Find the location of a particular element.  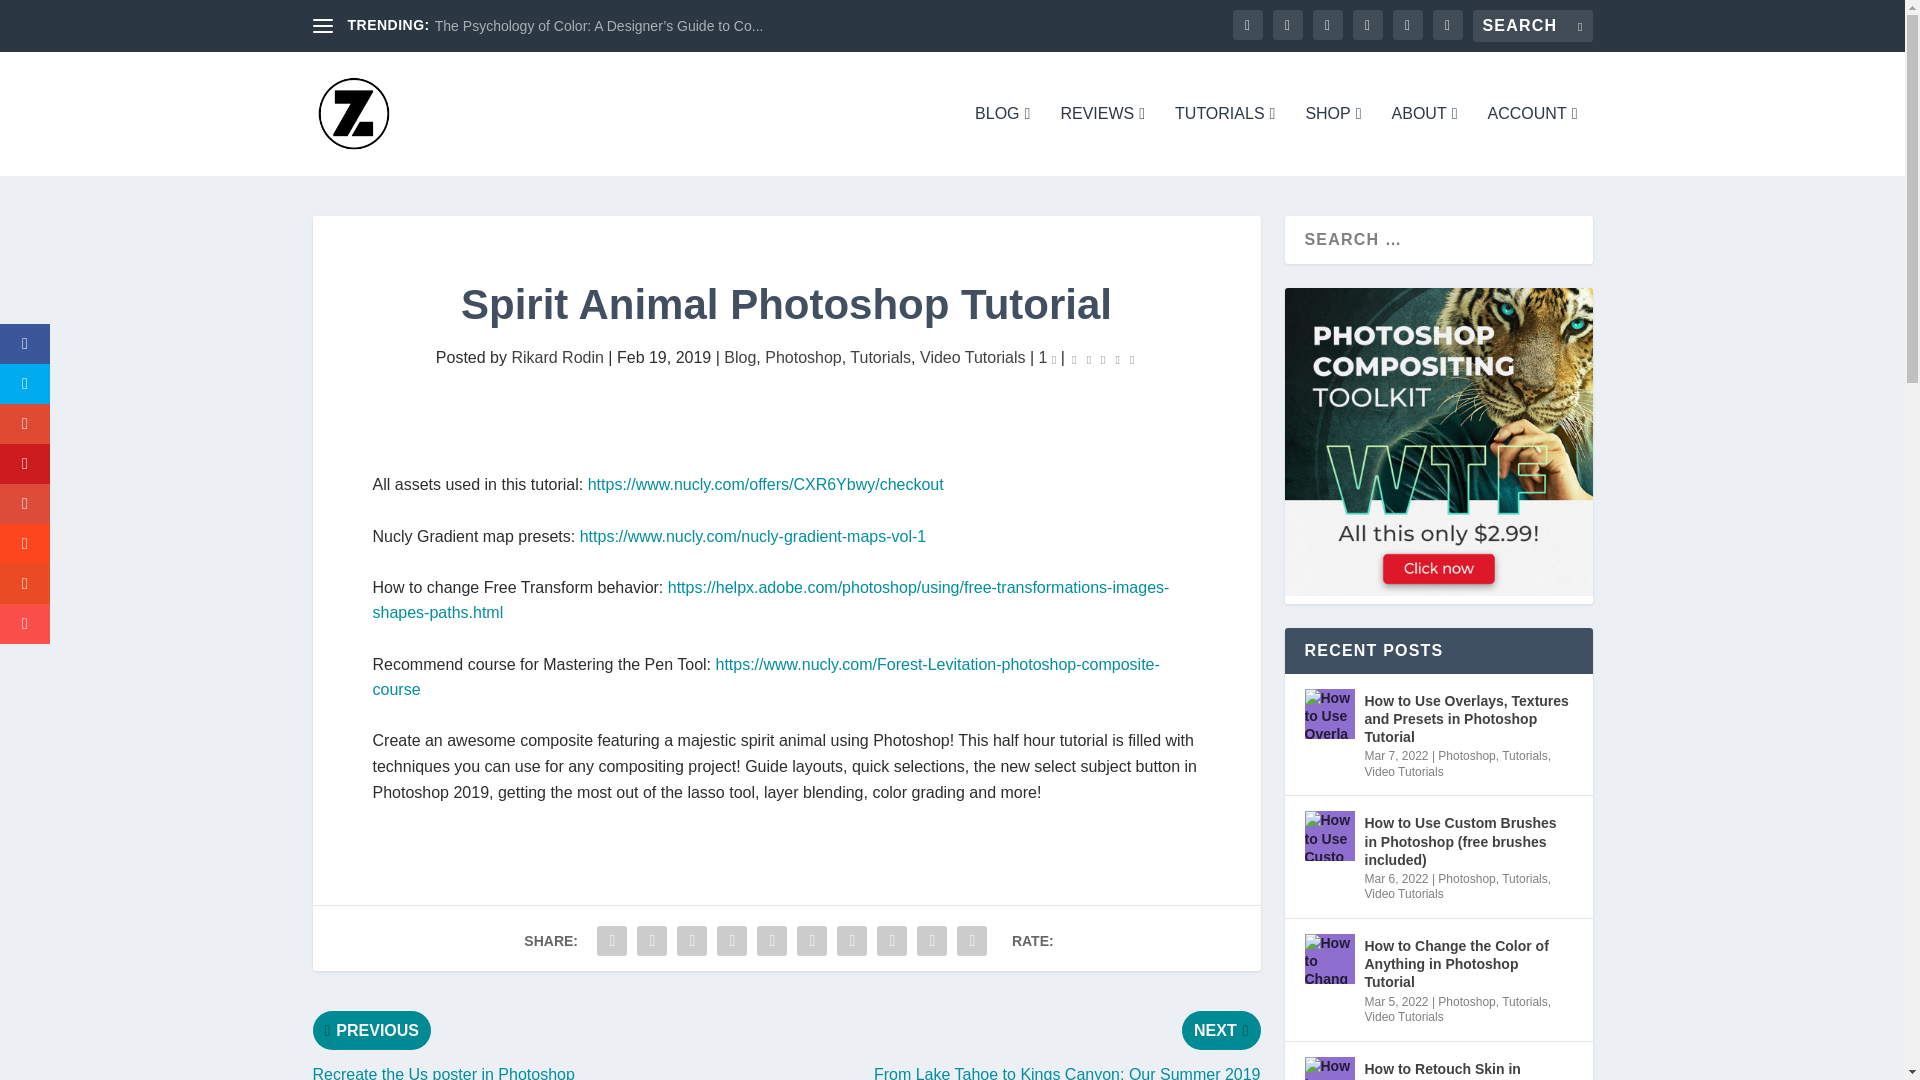

ACCOUNT is located at coordinates (1533, 140).